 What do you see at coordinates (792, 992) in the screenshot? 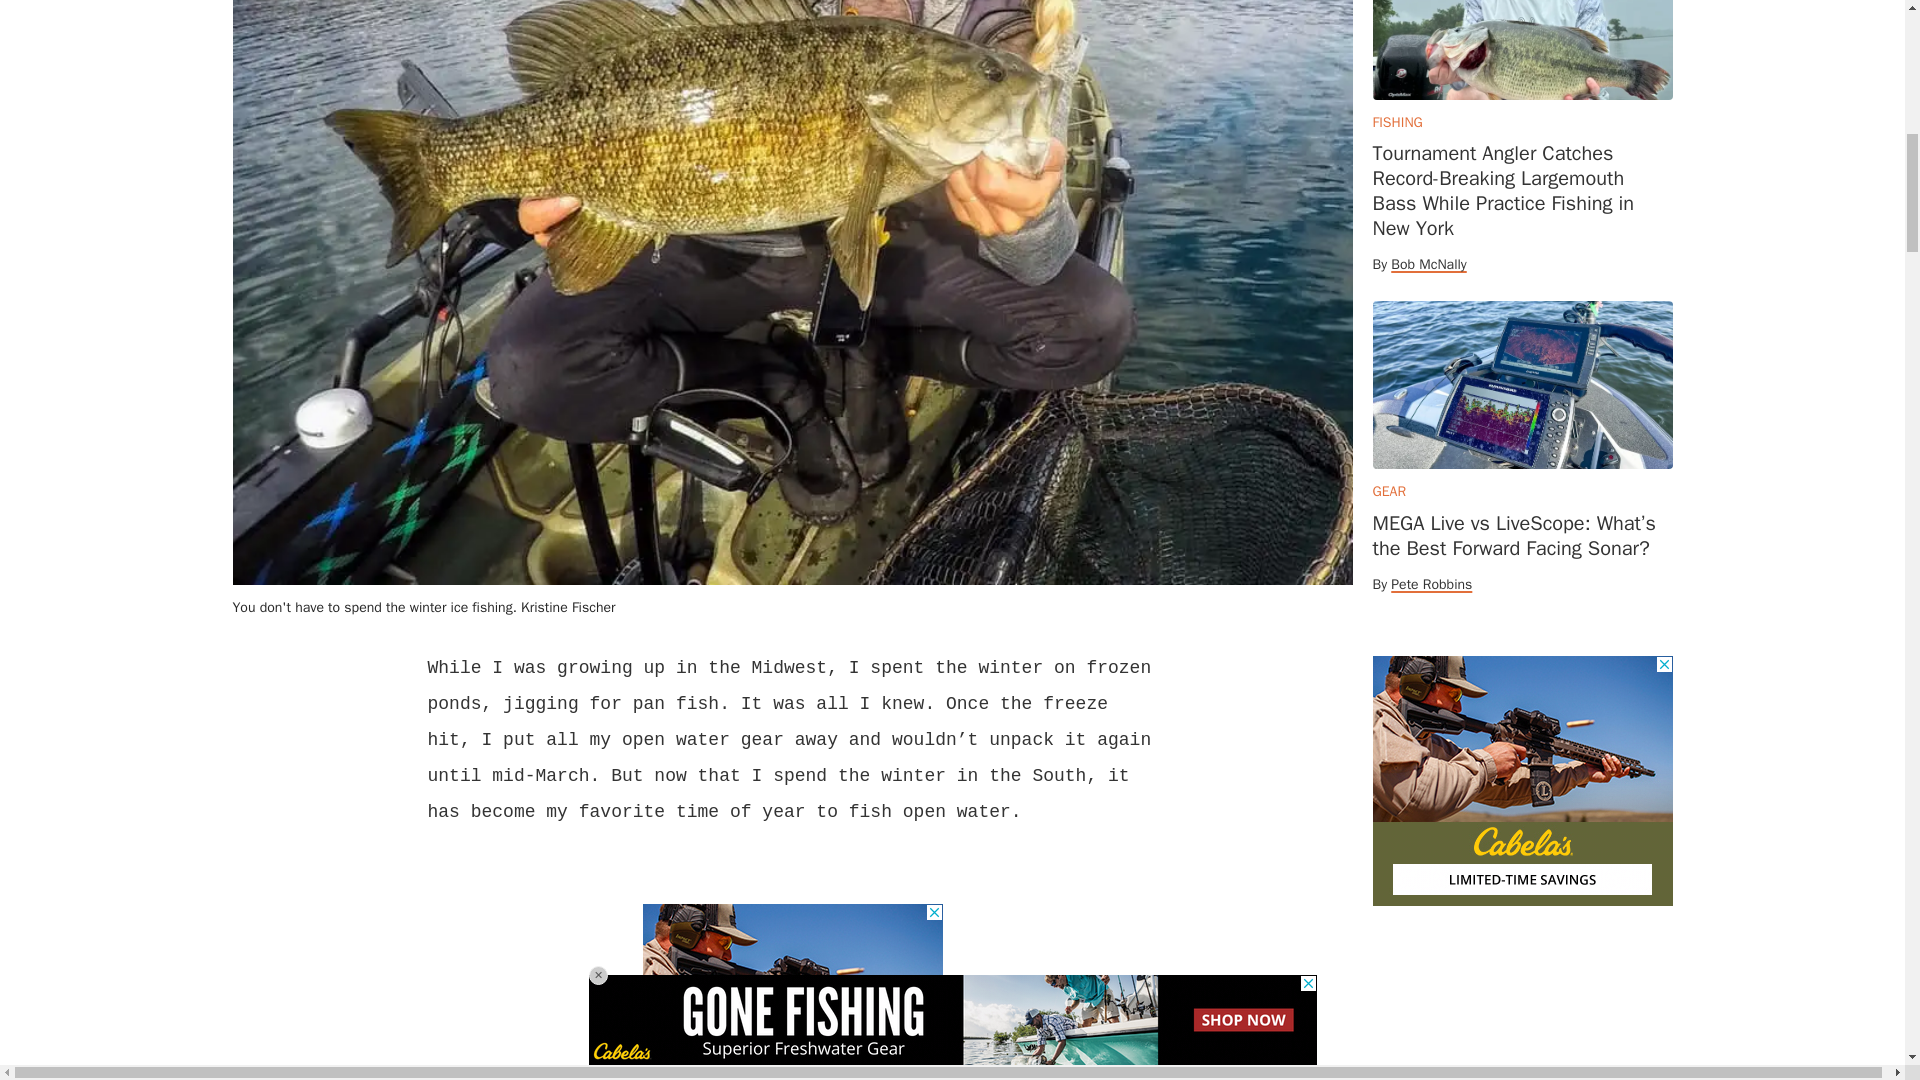
I see `3rd party ad content` at bounding box center [792, 992].